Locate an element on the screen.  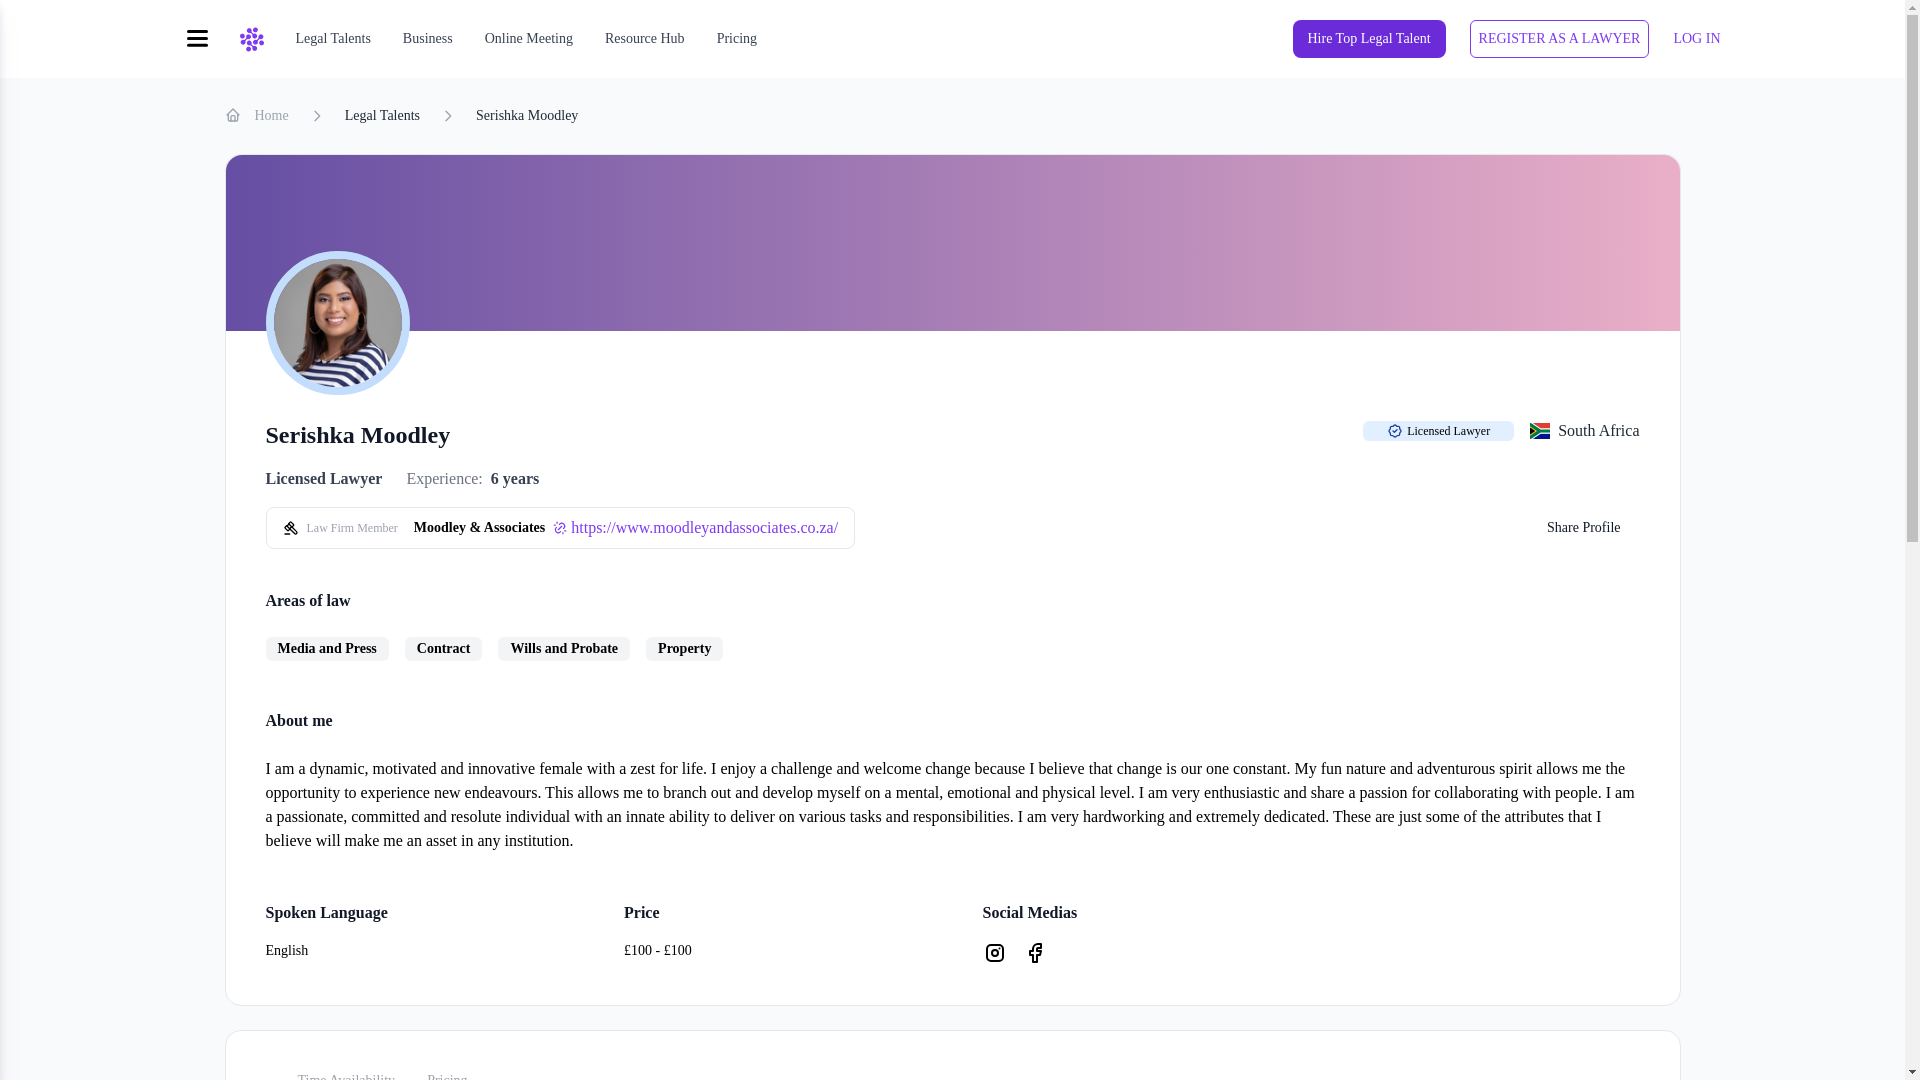
Online Meeting is located at coordinates (528, 38).